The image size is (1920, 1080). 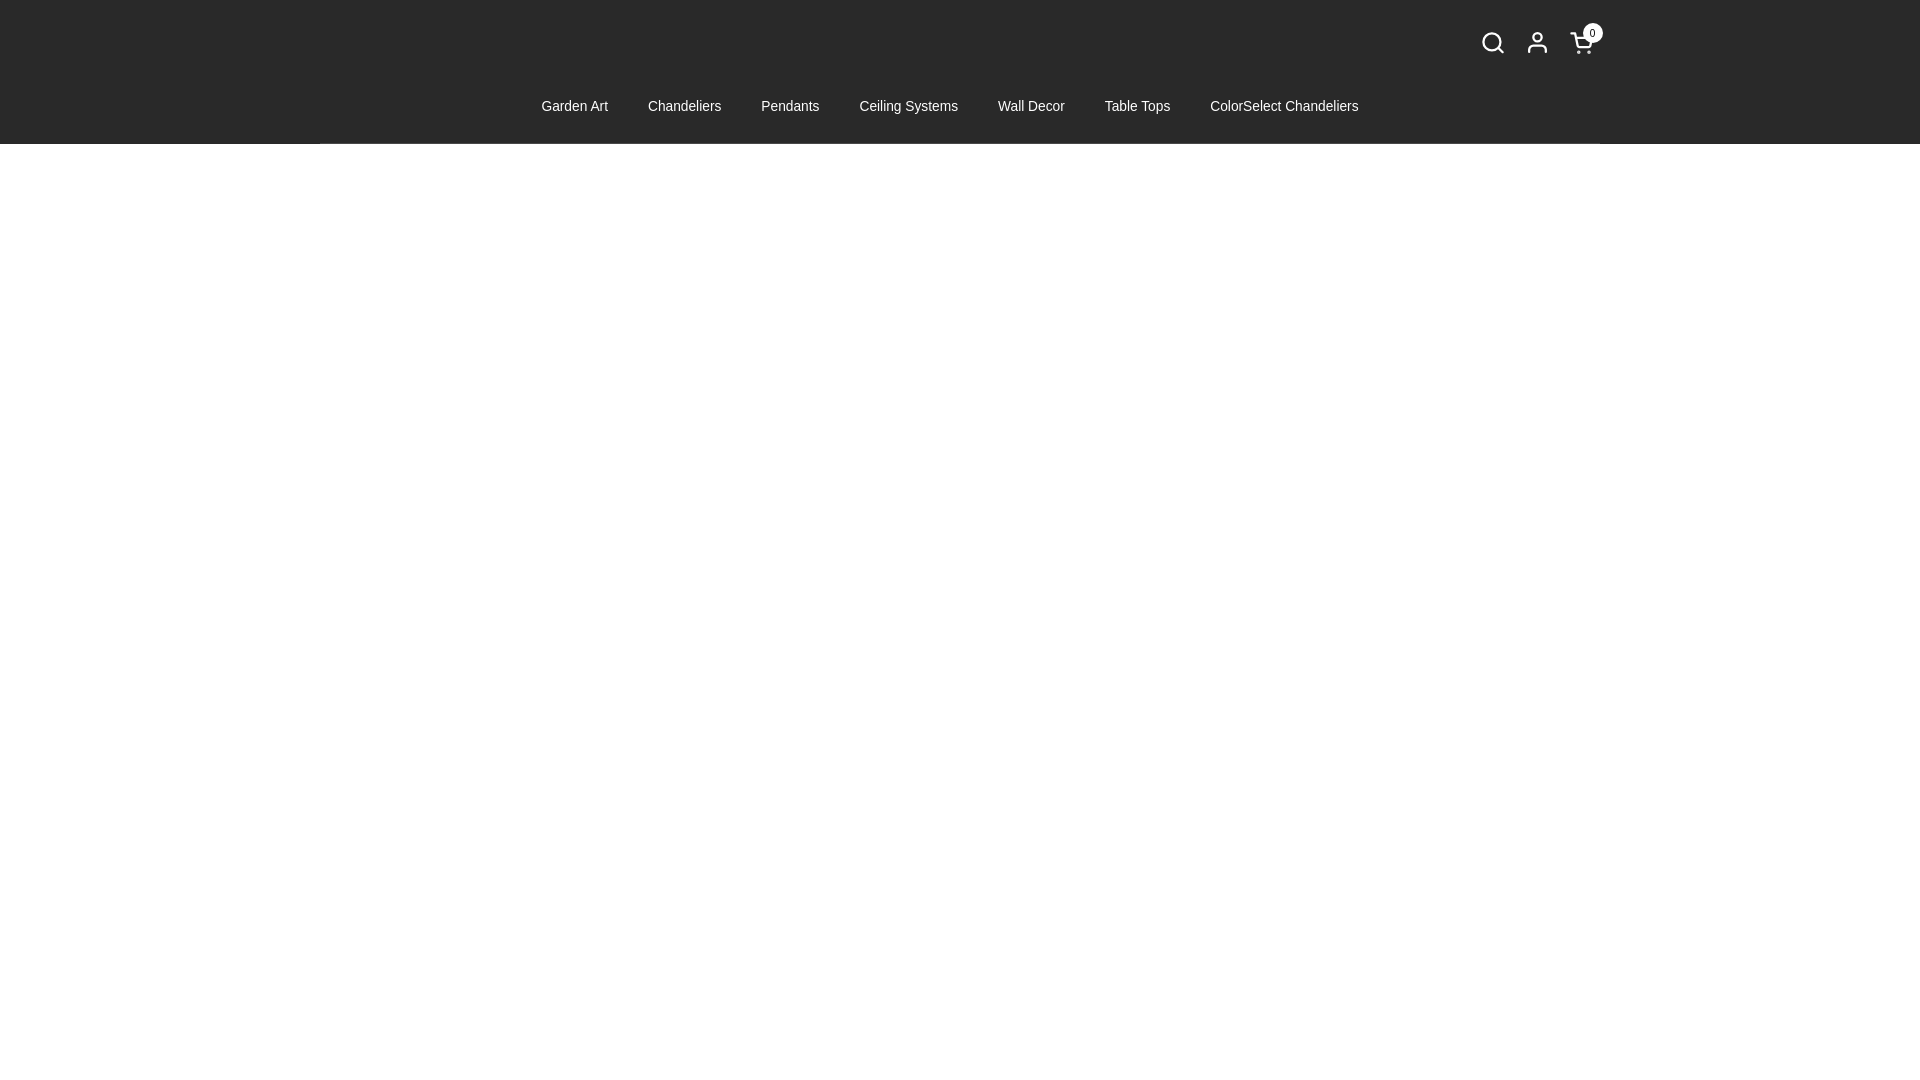 What do you see at coordinates (908, 106) in the screenshot?
I see `Open cart` at bounding box center [908, 106].